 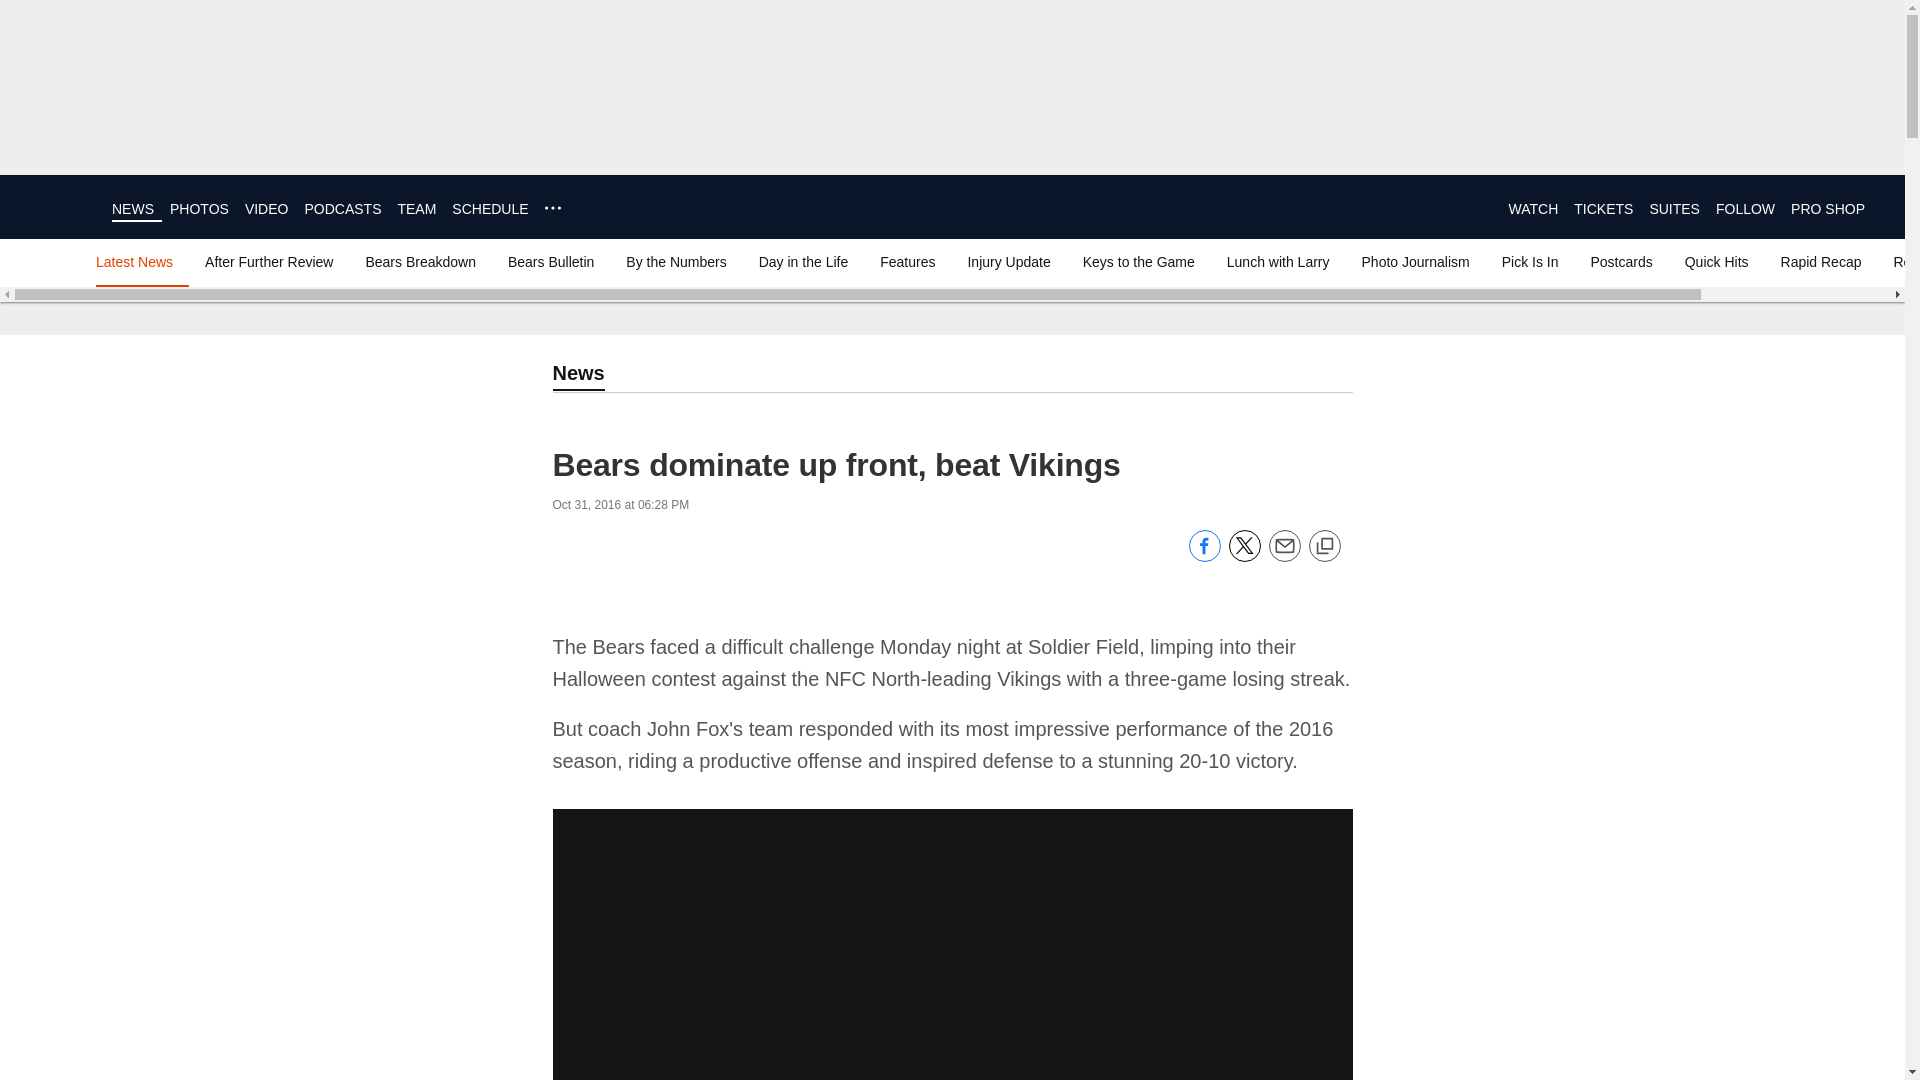 What do you see at coordinates (1530, 262) in the screenshot?
I see `Pick Is In` at bounding box center [1530, 262].